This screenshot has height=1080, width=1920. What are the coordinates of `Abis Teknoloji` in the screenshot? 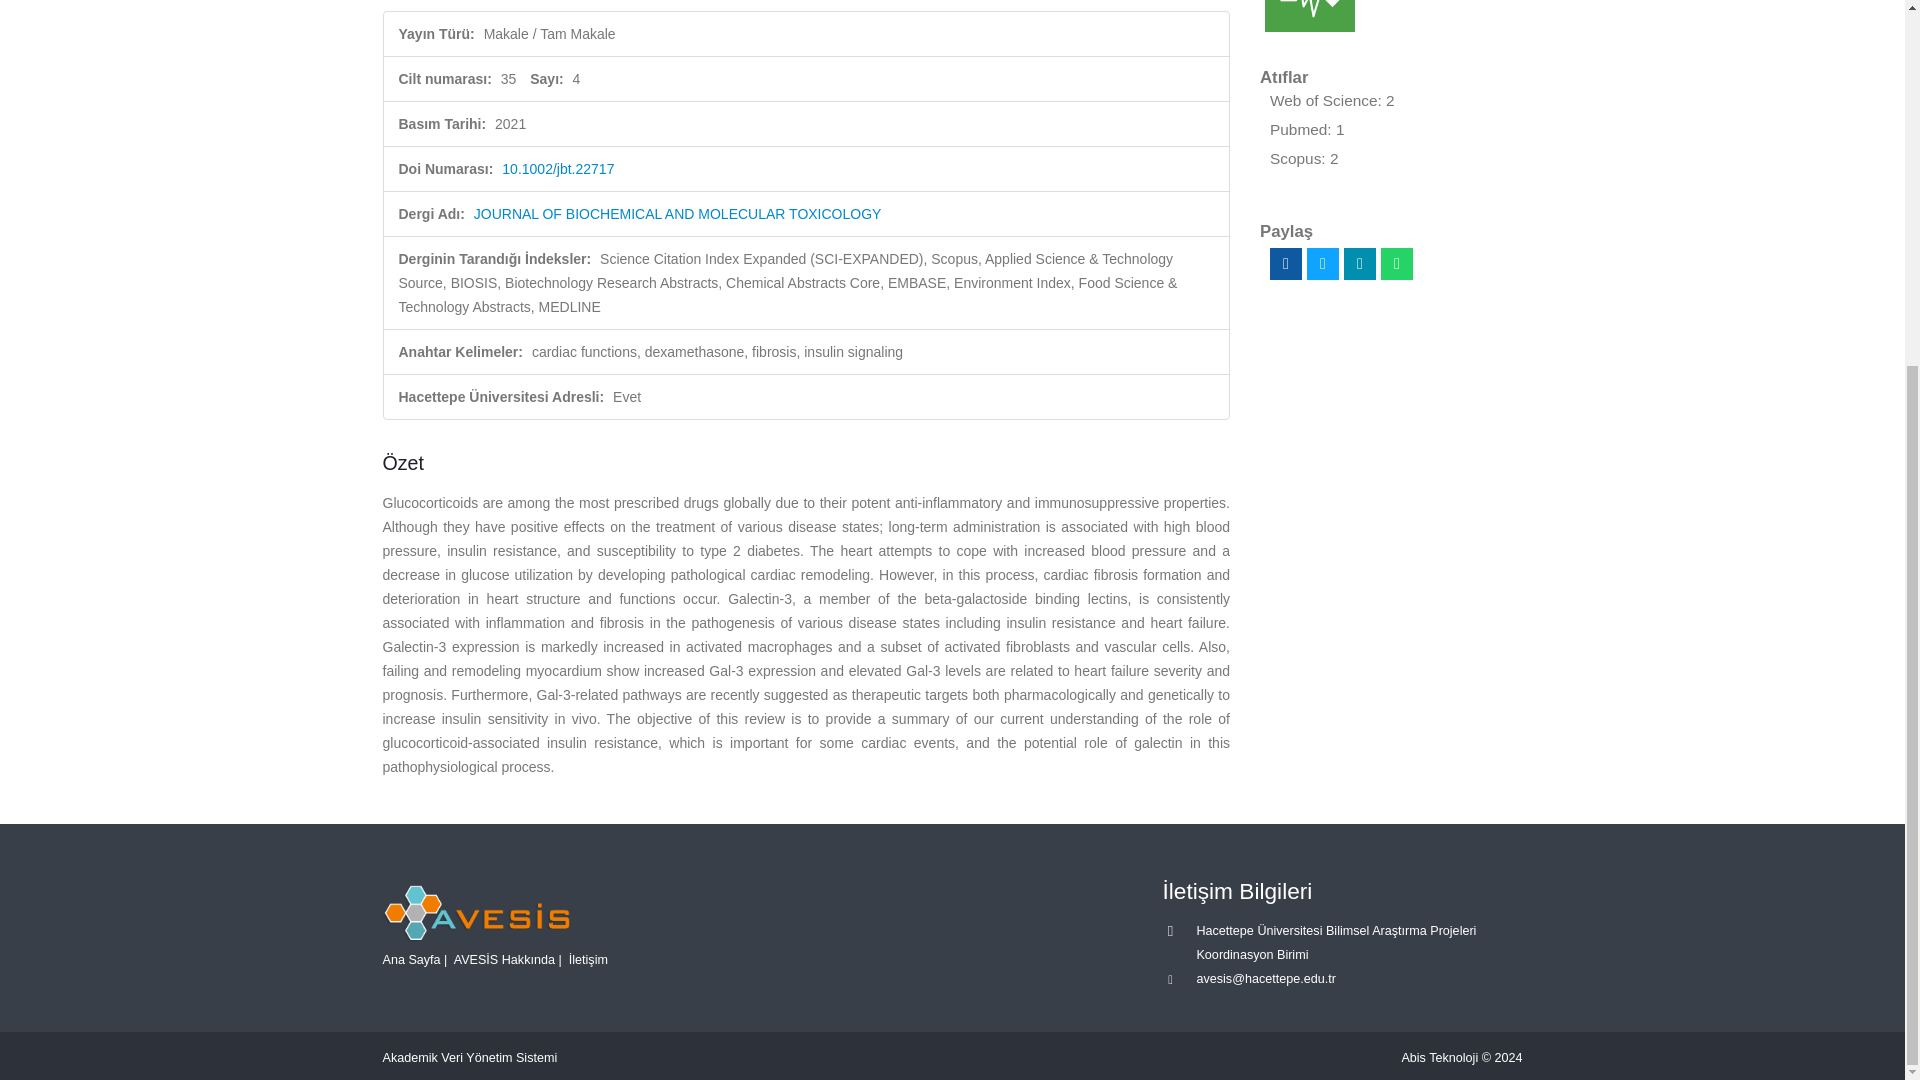 It's located at (1440, 1057).